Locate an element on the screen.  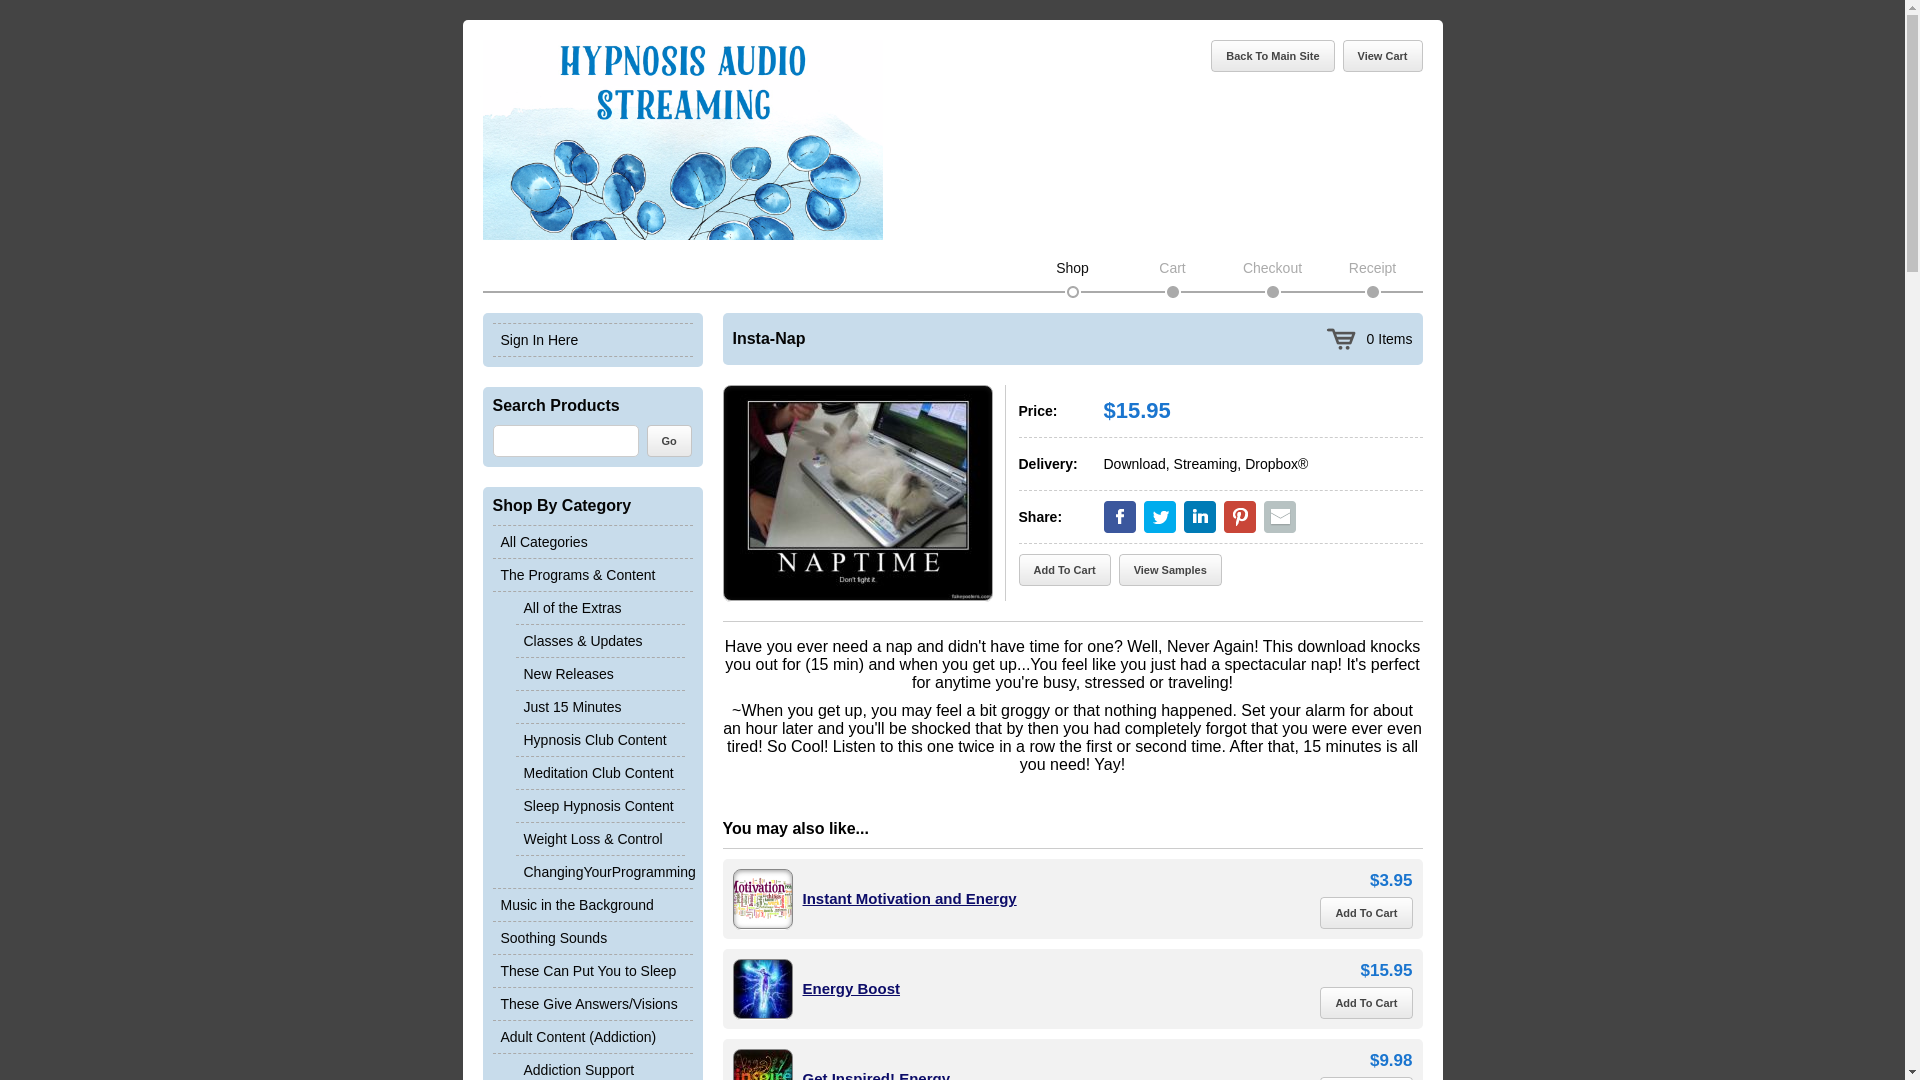
Meditation Club Content is located at coordinates (600, 772).